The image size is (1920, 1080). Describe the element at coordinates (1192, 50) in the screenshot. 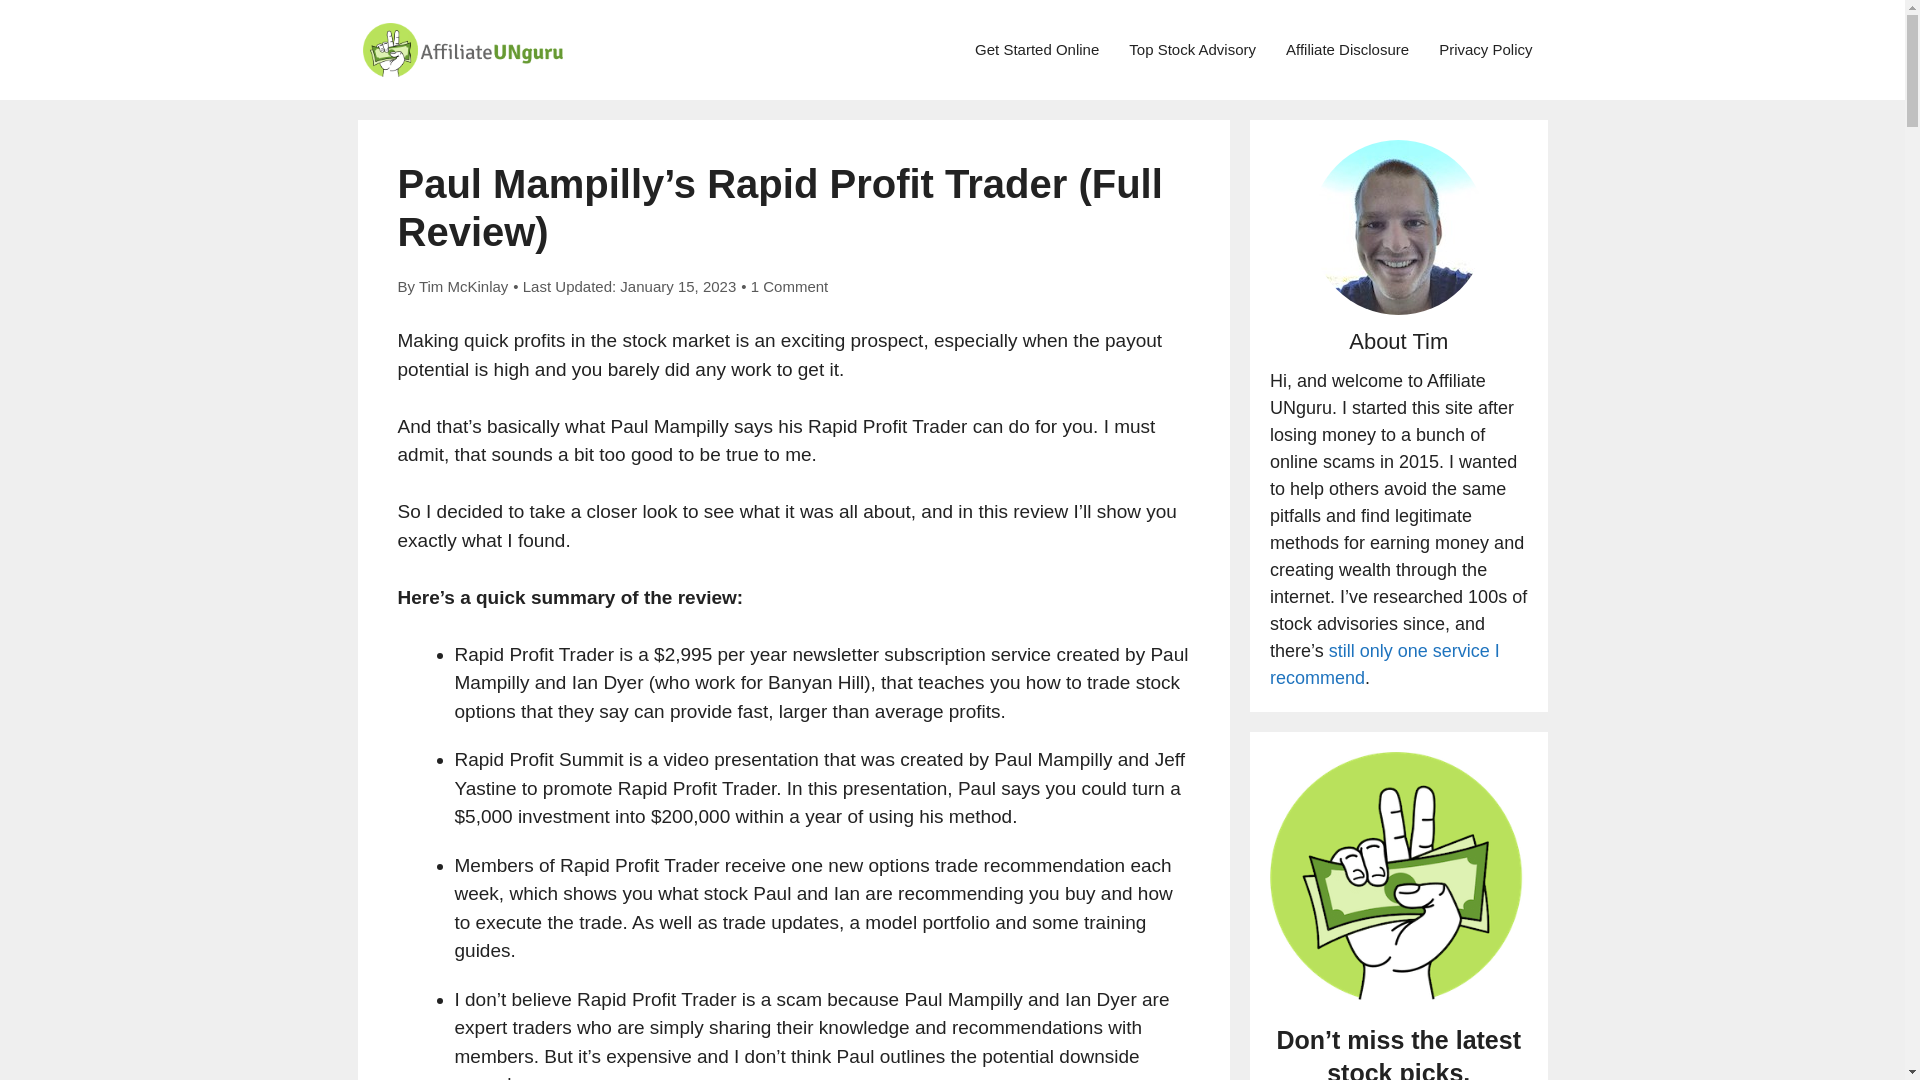

I see `Top Stock Advisory` at that location.